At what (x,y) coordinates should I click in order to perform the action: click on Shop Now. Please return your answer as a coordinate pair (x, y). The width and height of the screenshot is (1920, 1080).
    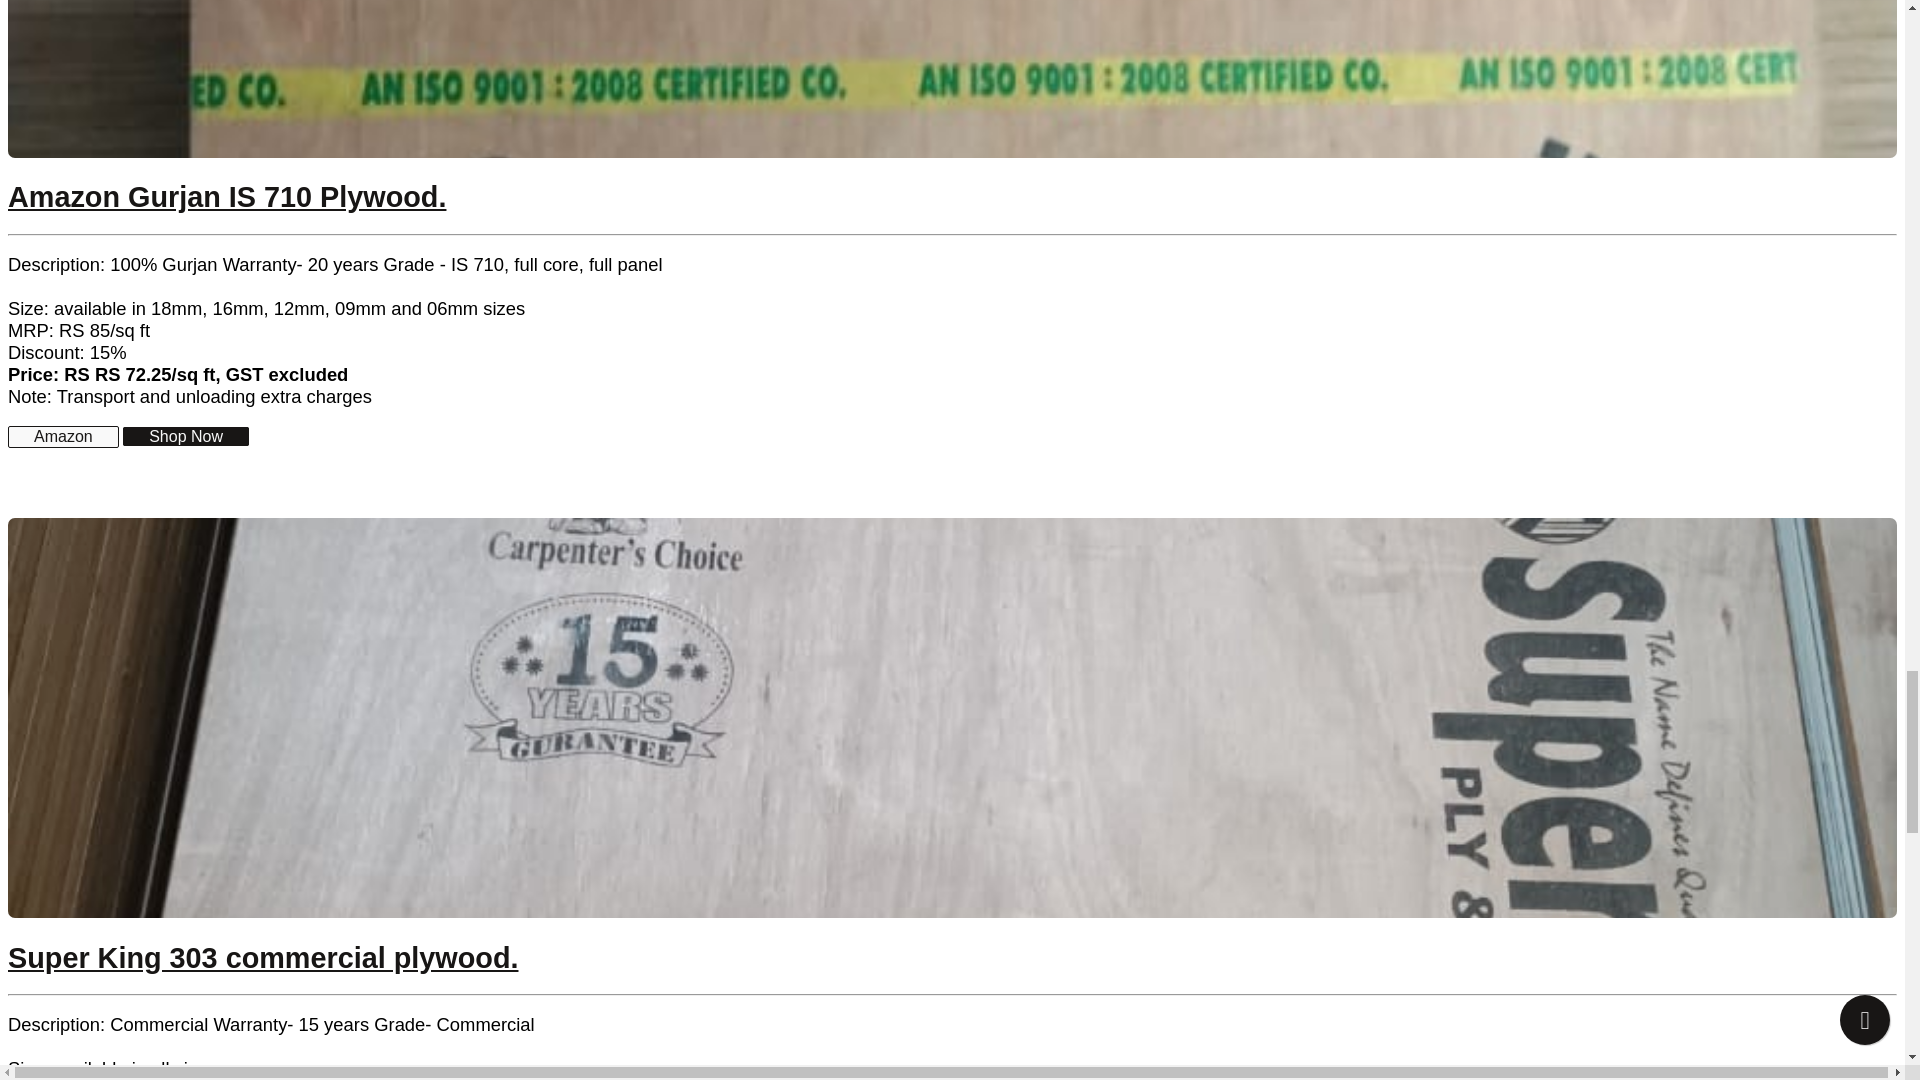
    Looking at the image, I should click on (186, 436).